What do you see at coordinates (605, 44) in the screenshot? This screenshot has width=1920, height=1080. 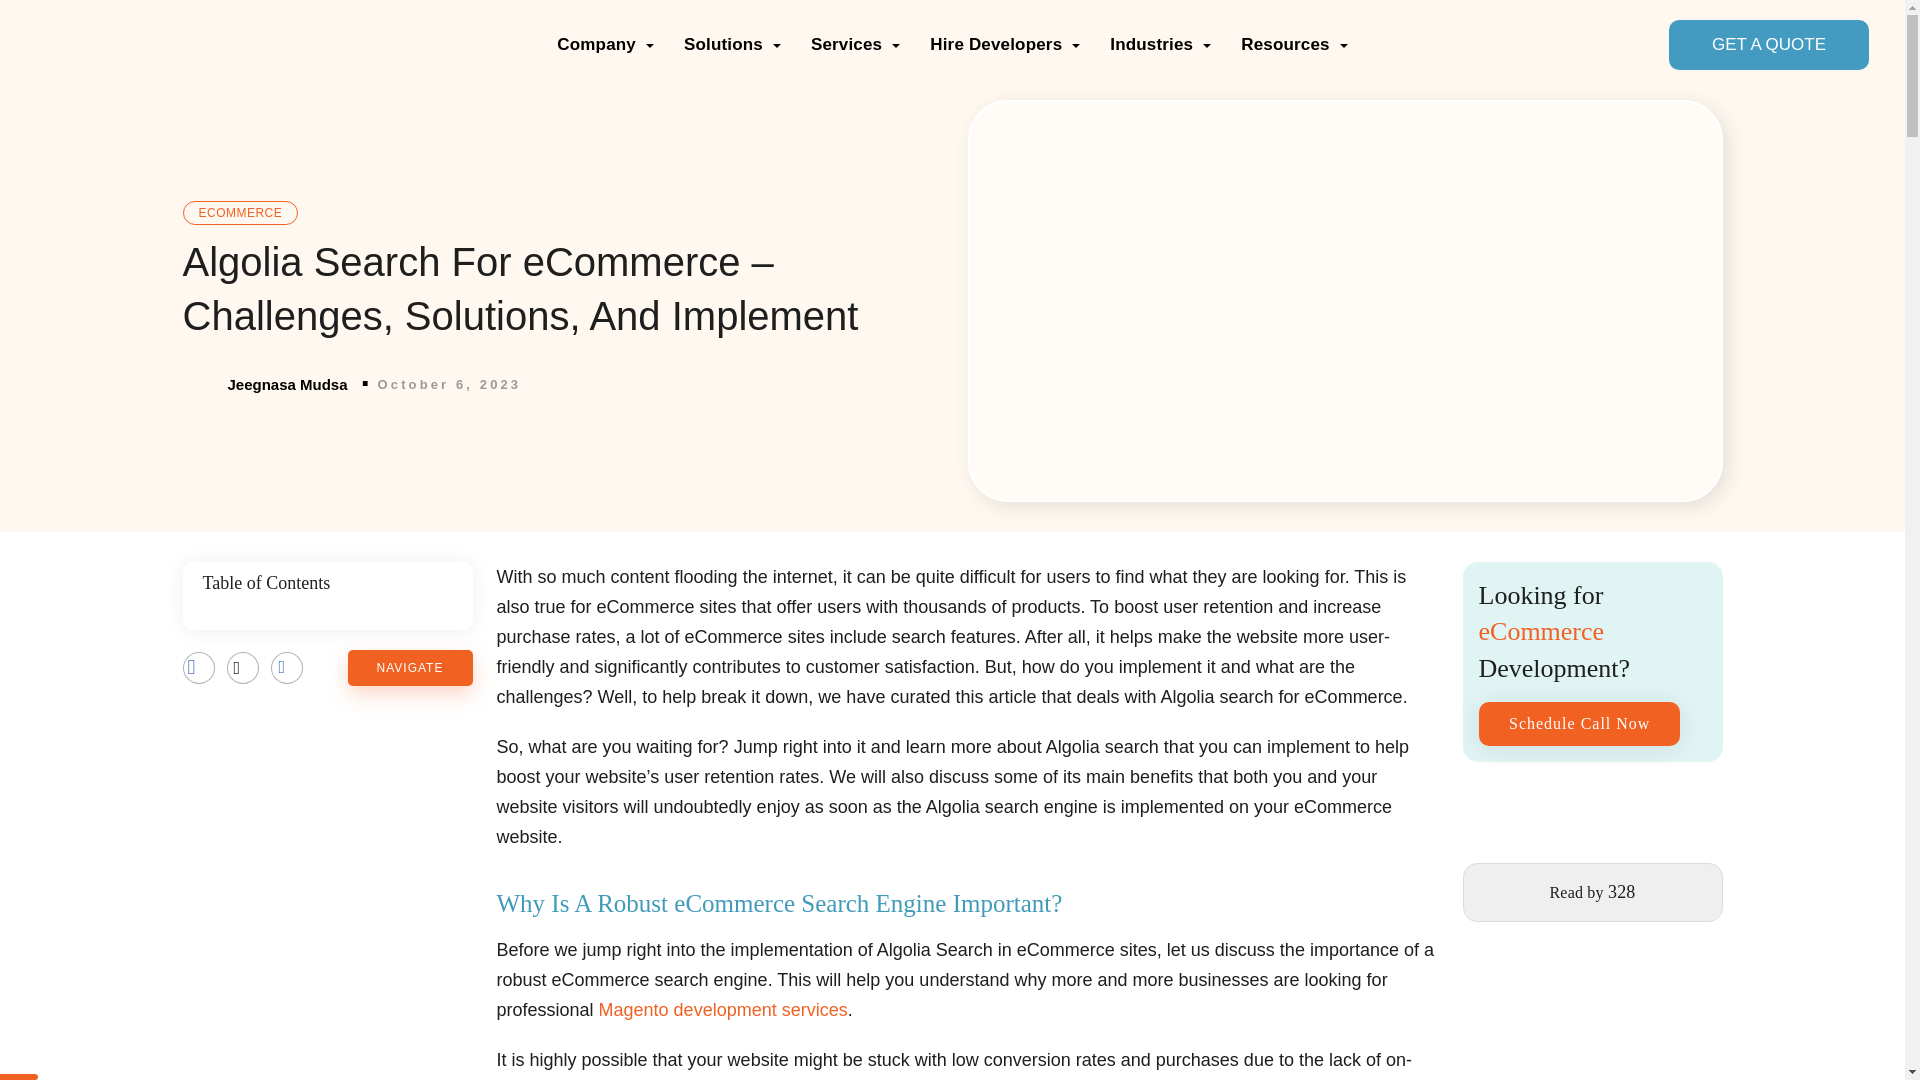 I see `Company` at bounding box center [605, 44].